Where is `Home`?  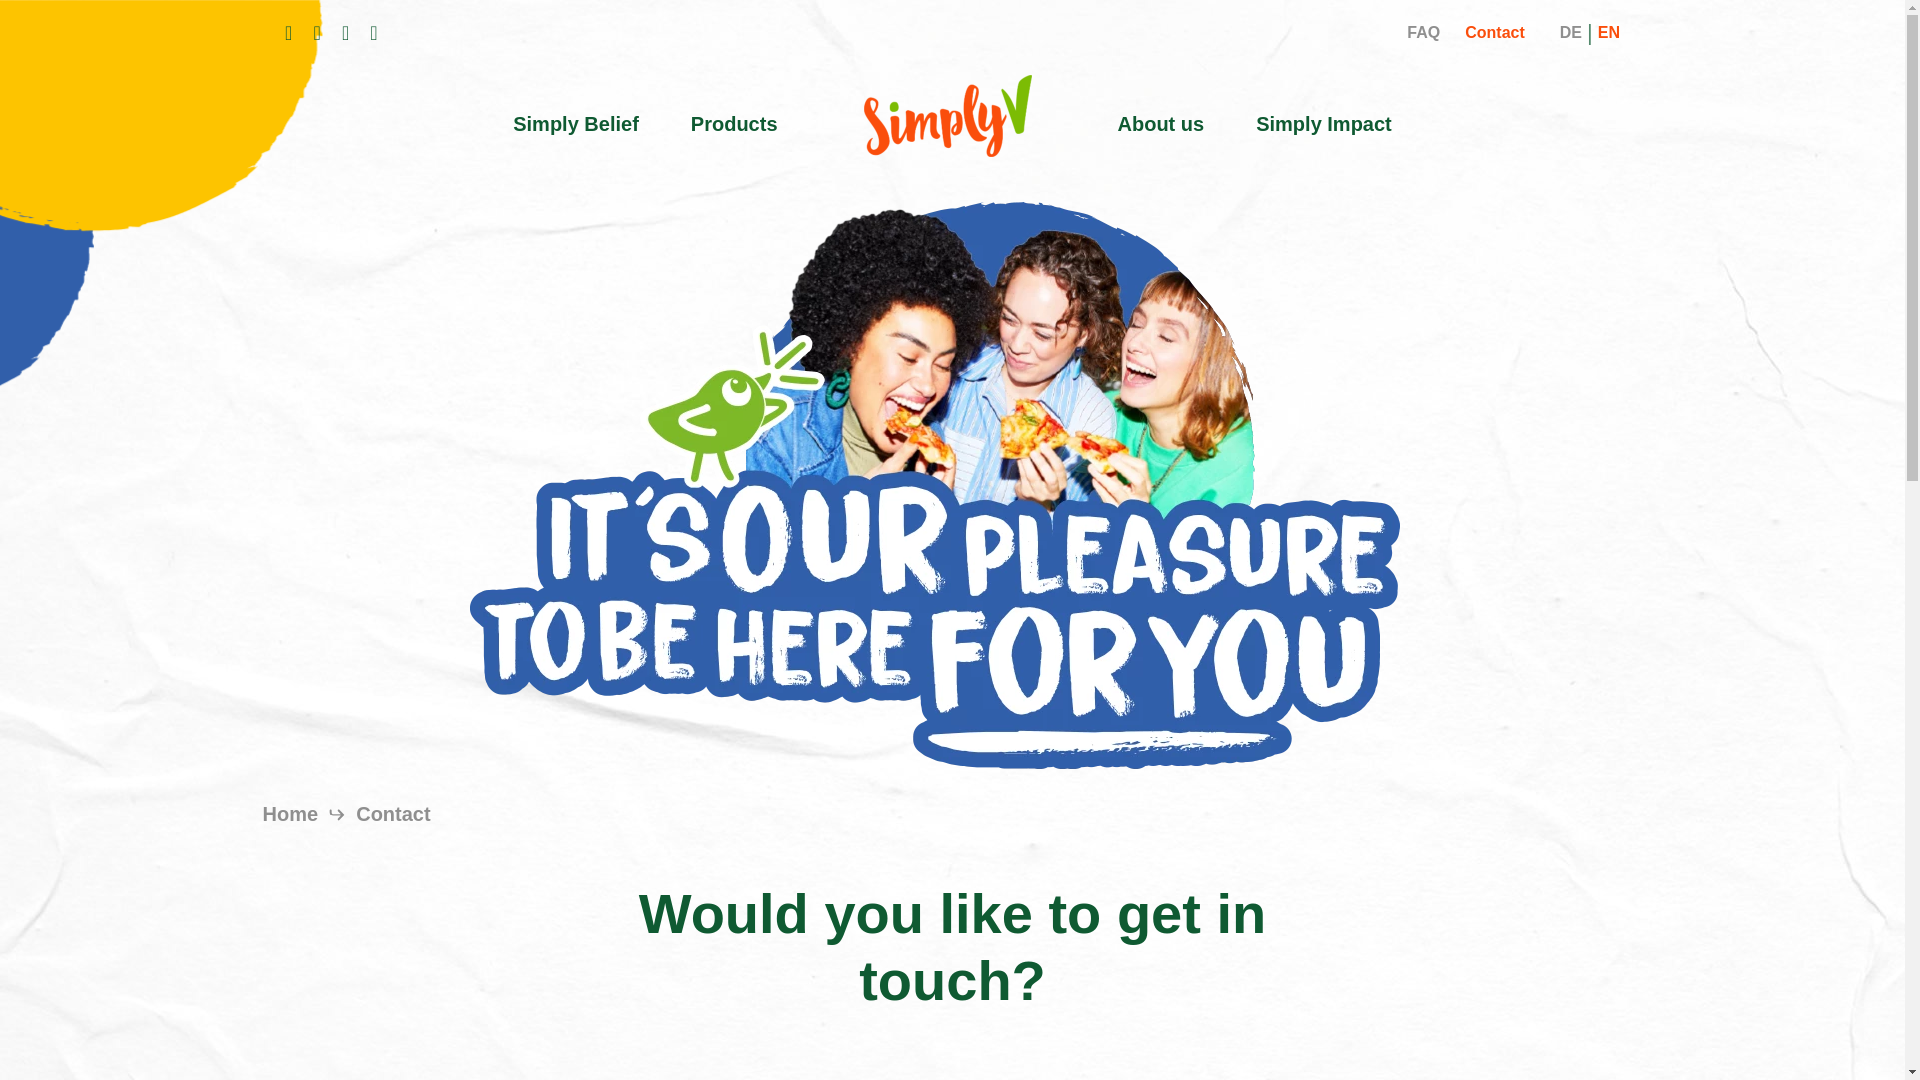 Home is located at coordinates (292, 814).